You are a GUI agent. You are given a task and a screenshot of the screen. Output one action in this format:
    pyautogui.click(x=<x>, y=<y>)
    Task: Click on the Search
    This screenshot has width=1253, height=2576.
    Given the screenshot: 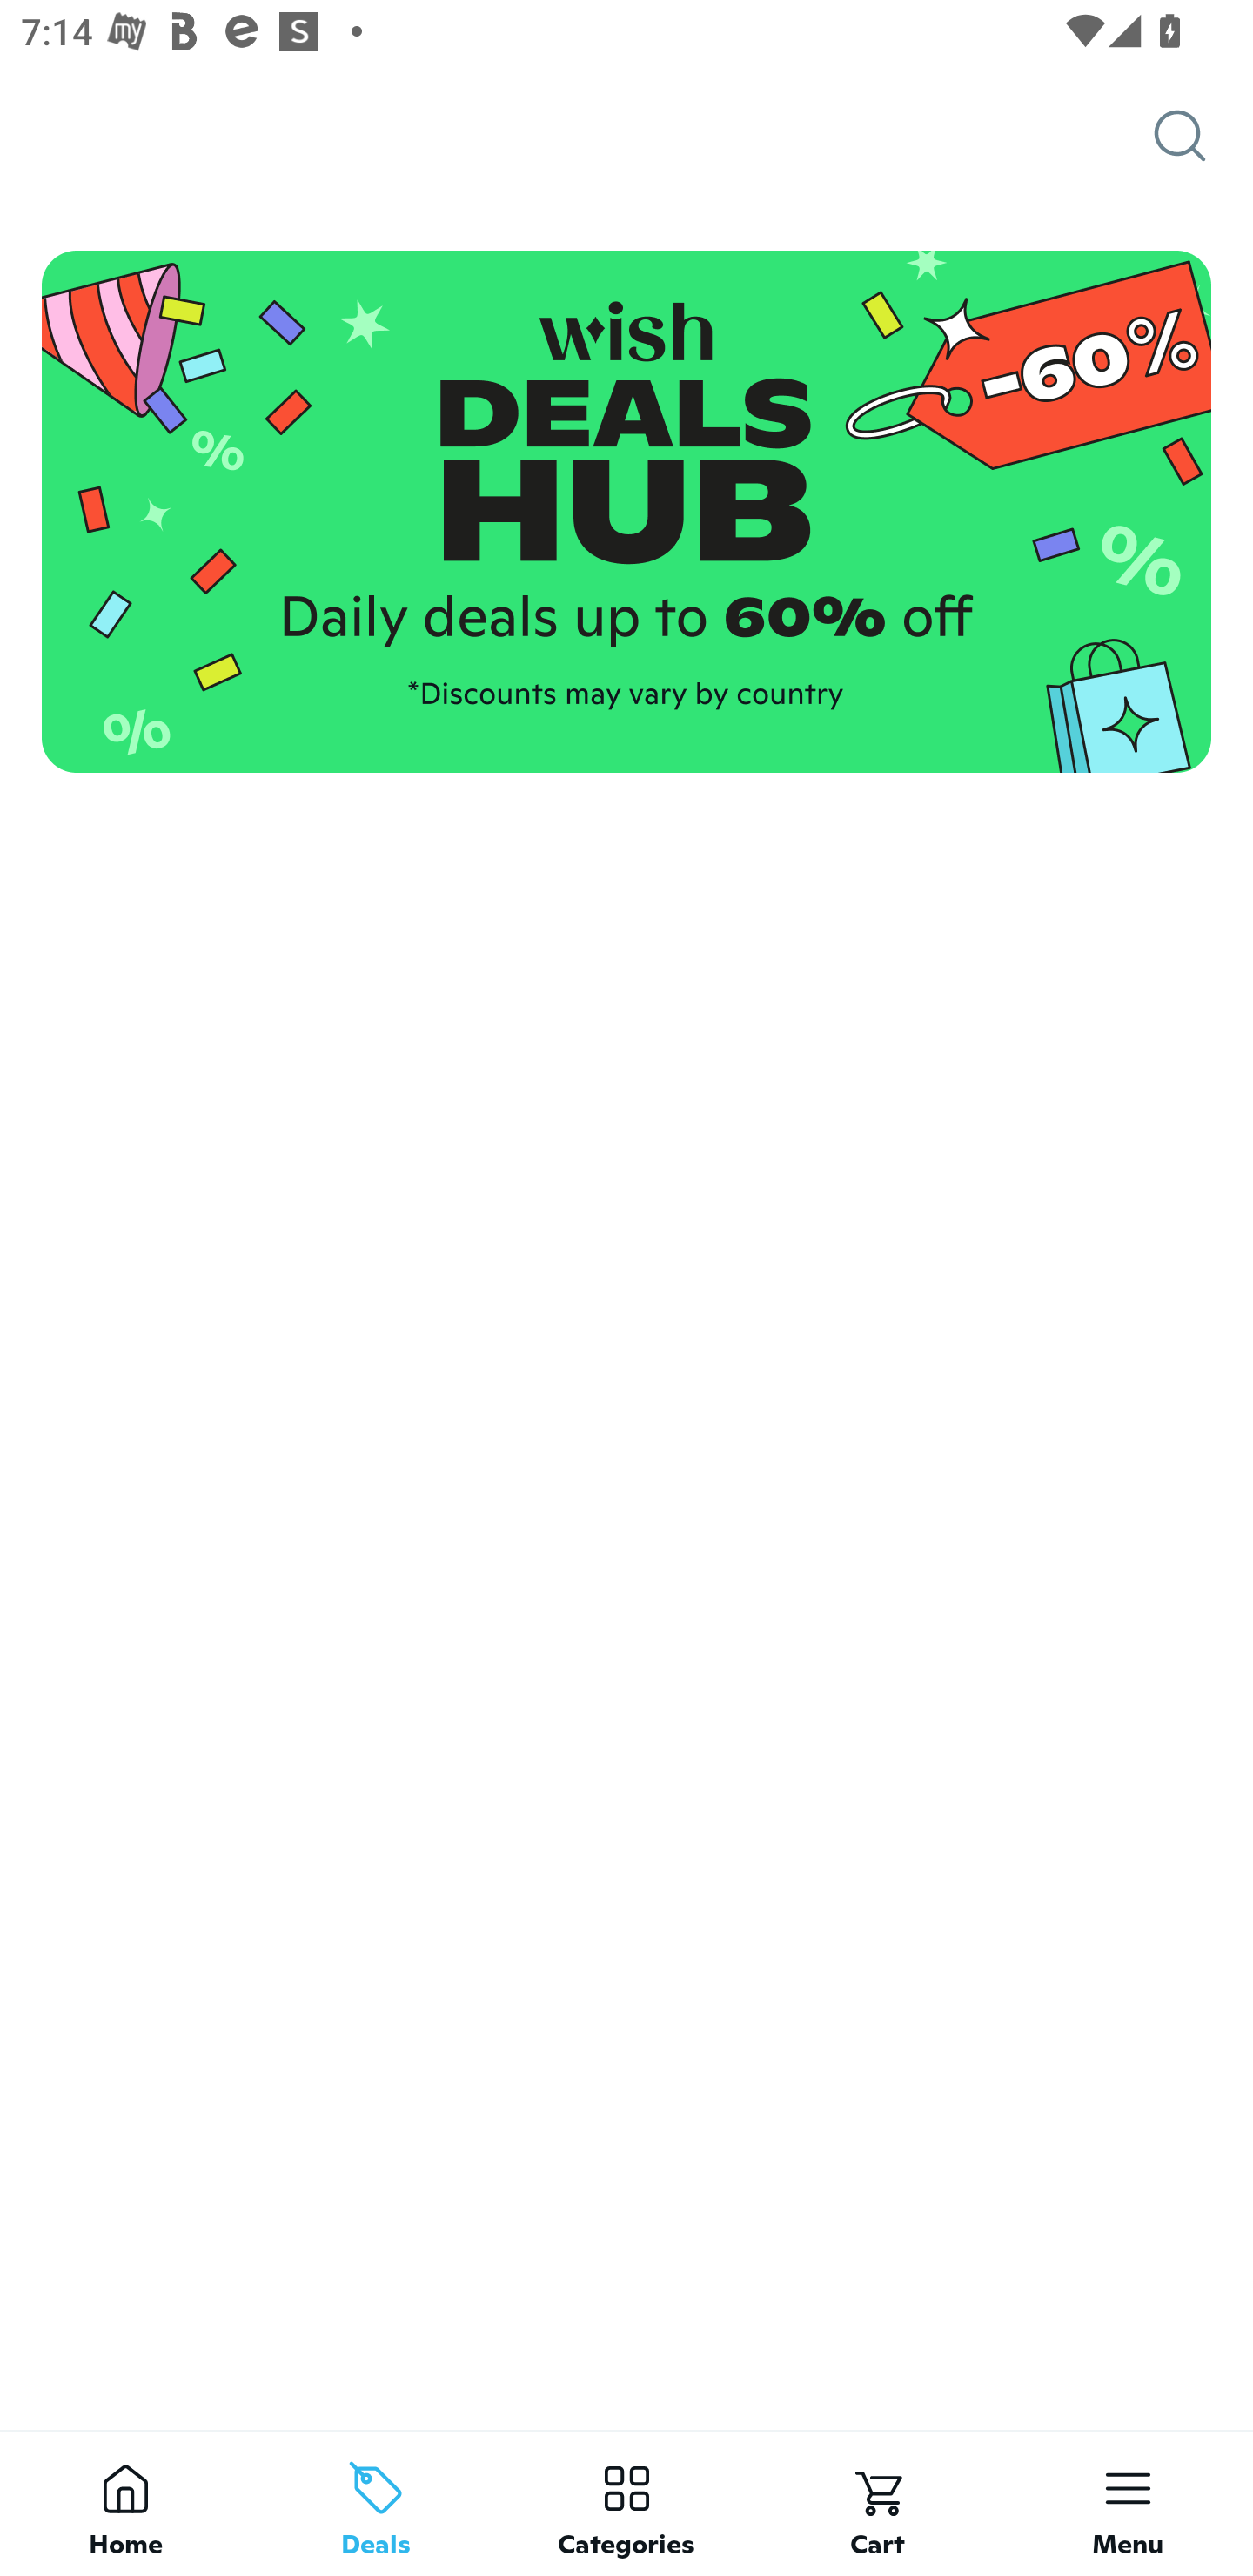 What is the action you would take?
    pyautogui.click(x=1203, y=136)
    